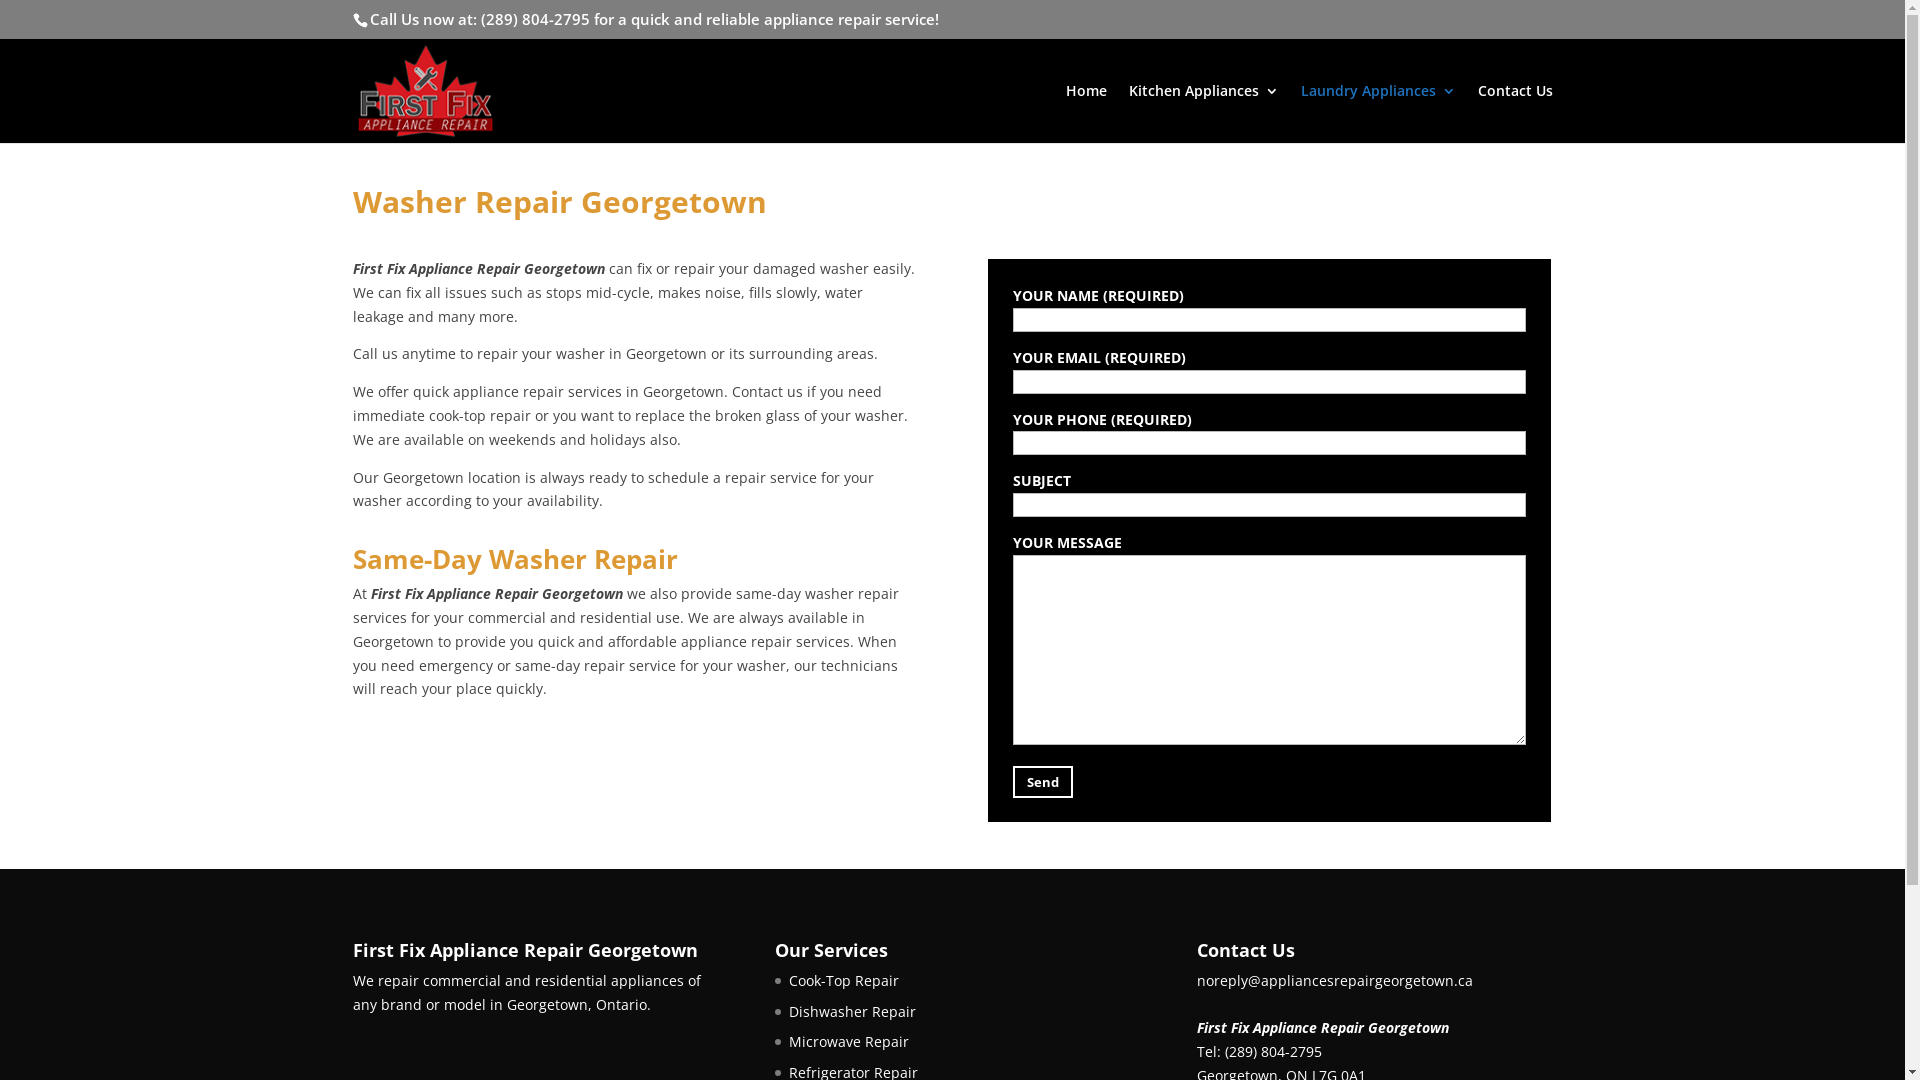 This screenshot has width=1920, height=1080. Describe the element at coordinates (1203, 114) in the screenshot. I see `Kitchen Appliances` at that location.